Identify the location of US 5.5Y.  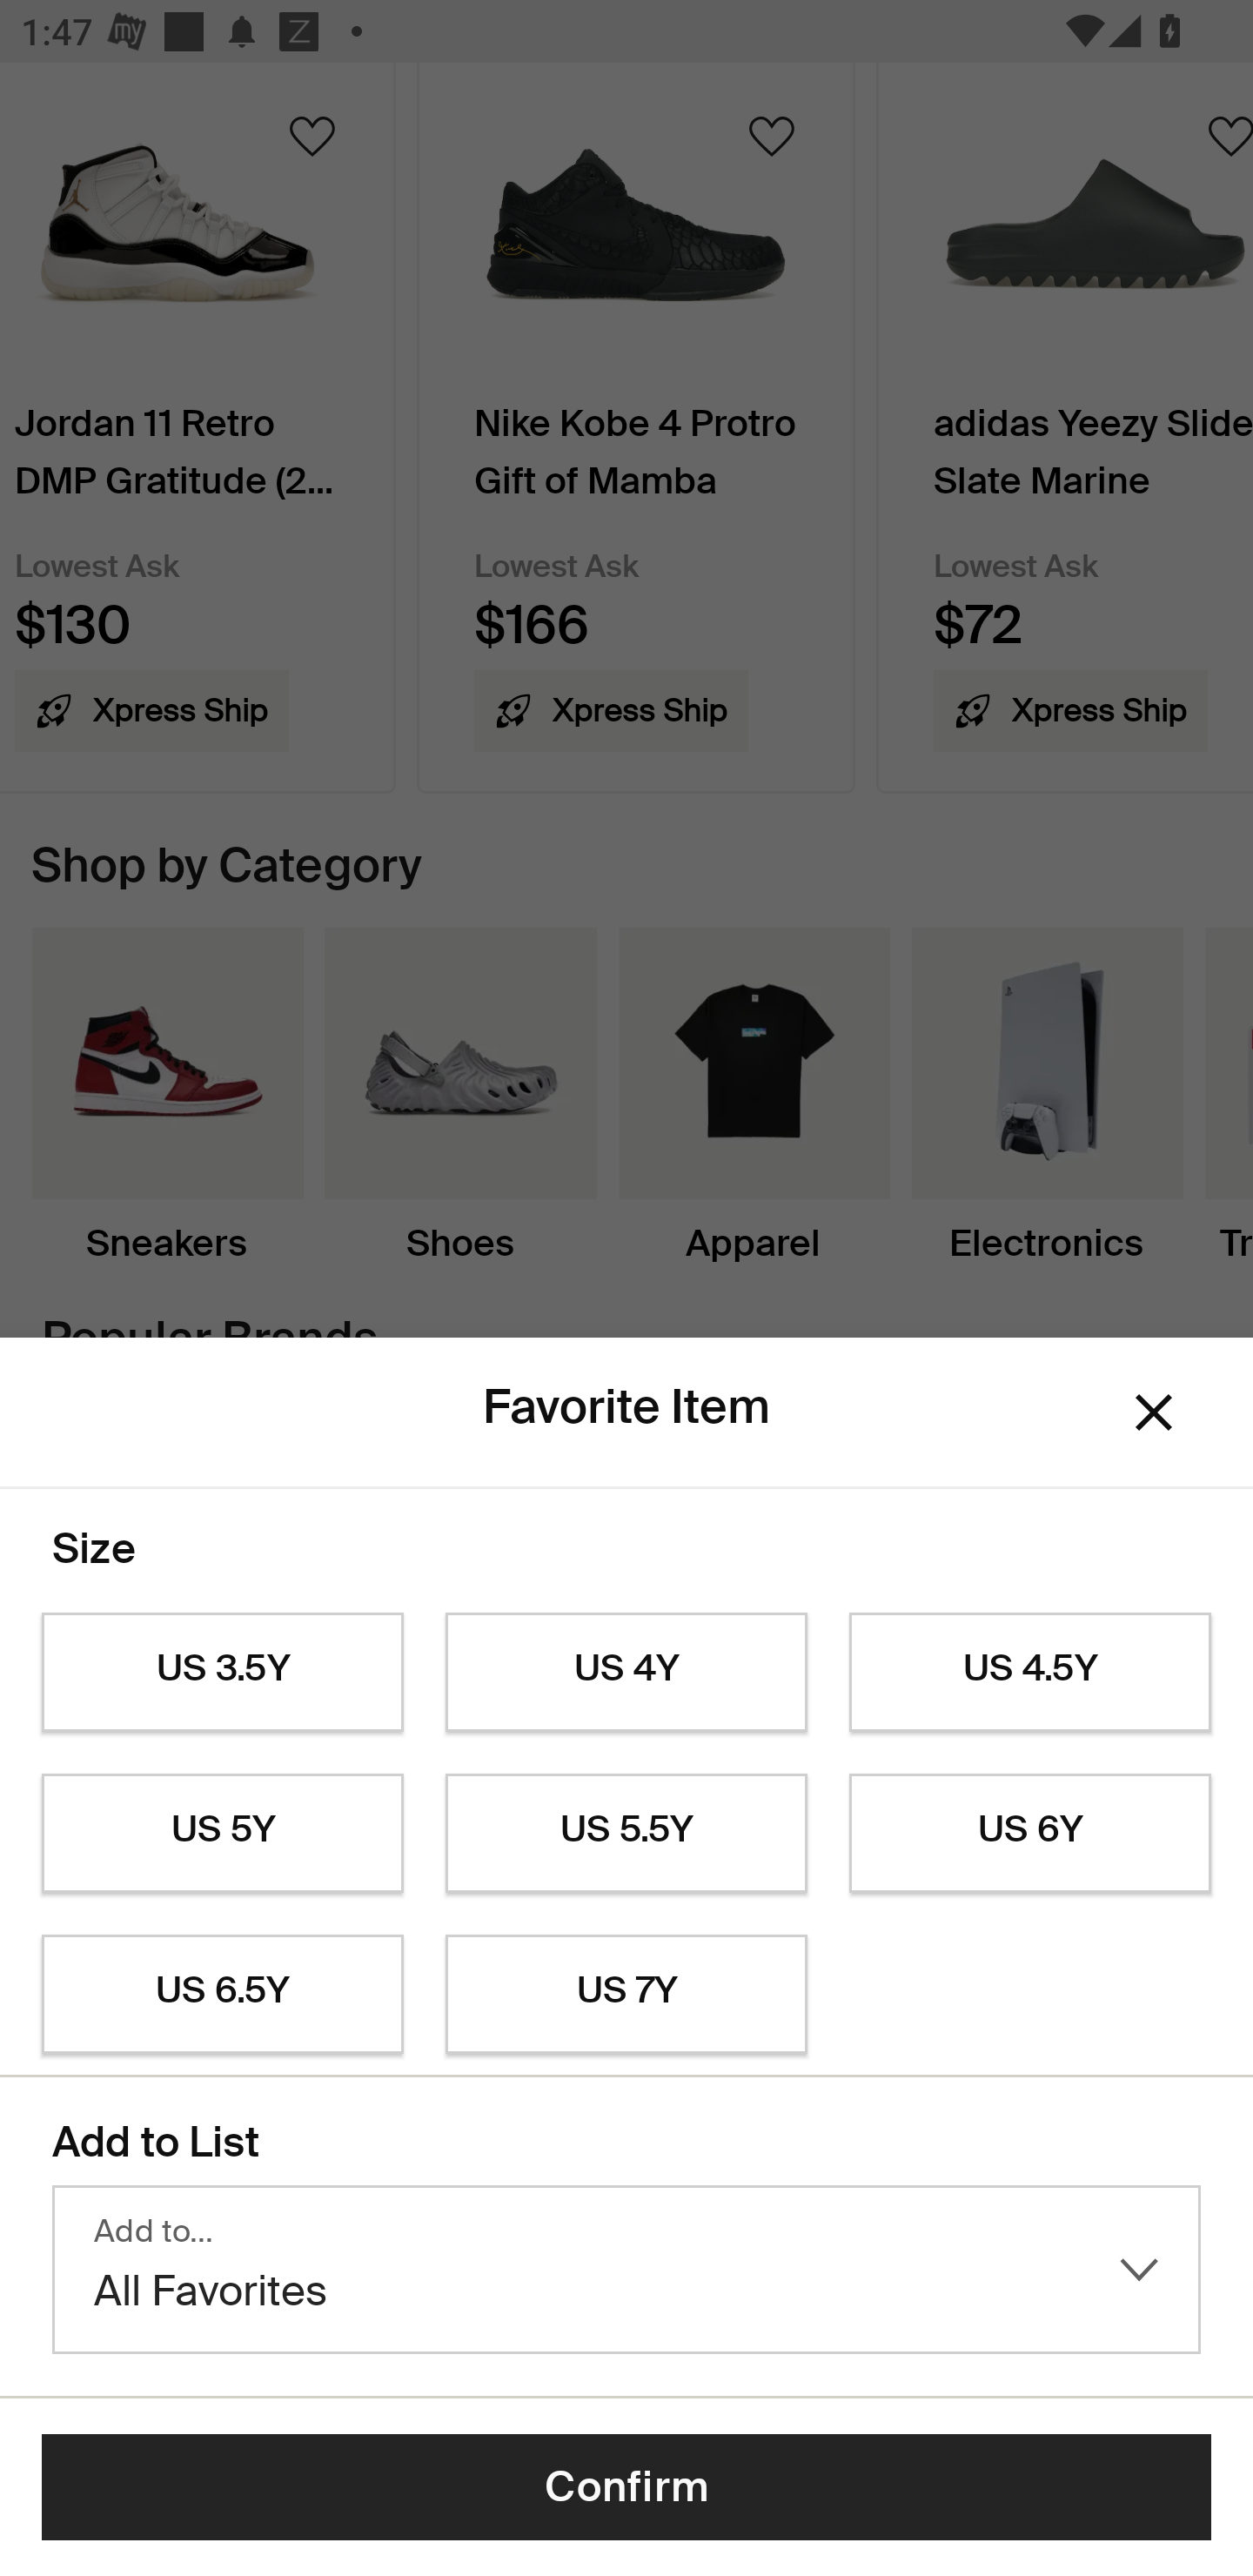
(626, 1834).